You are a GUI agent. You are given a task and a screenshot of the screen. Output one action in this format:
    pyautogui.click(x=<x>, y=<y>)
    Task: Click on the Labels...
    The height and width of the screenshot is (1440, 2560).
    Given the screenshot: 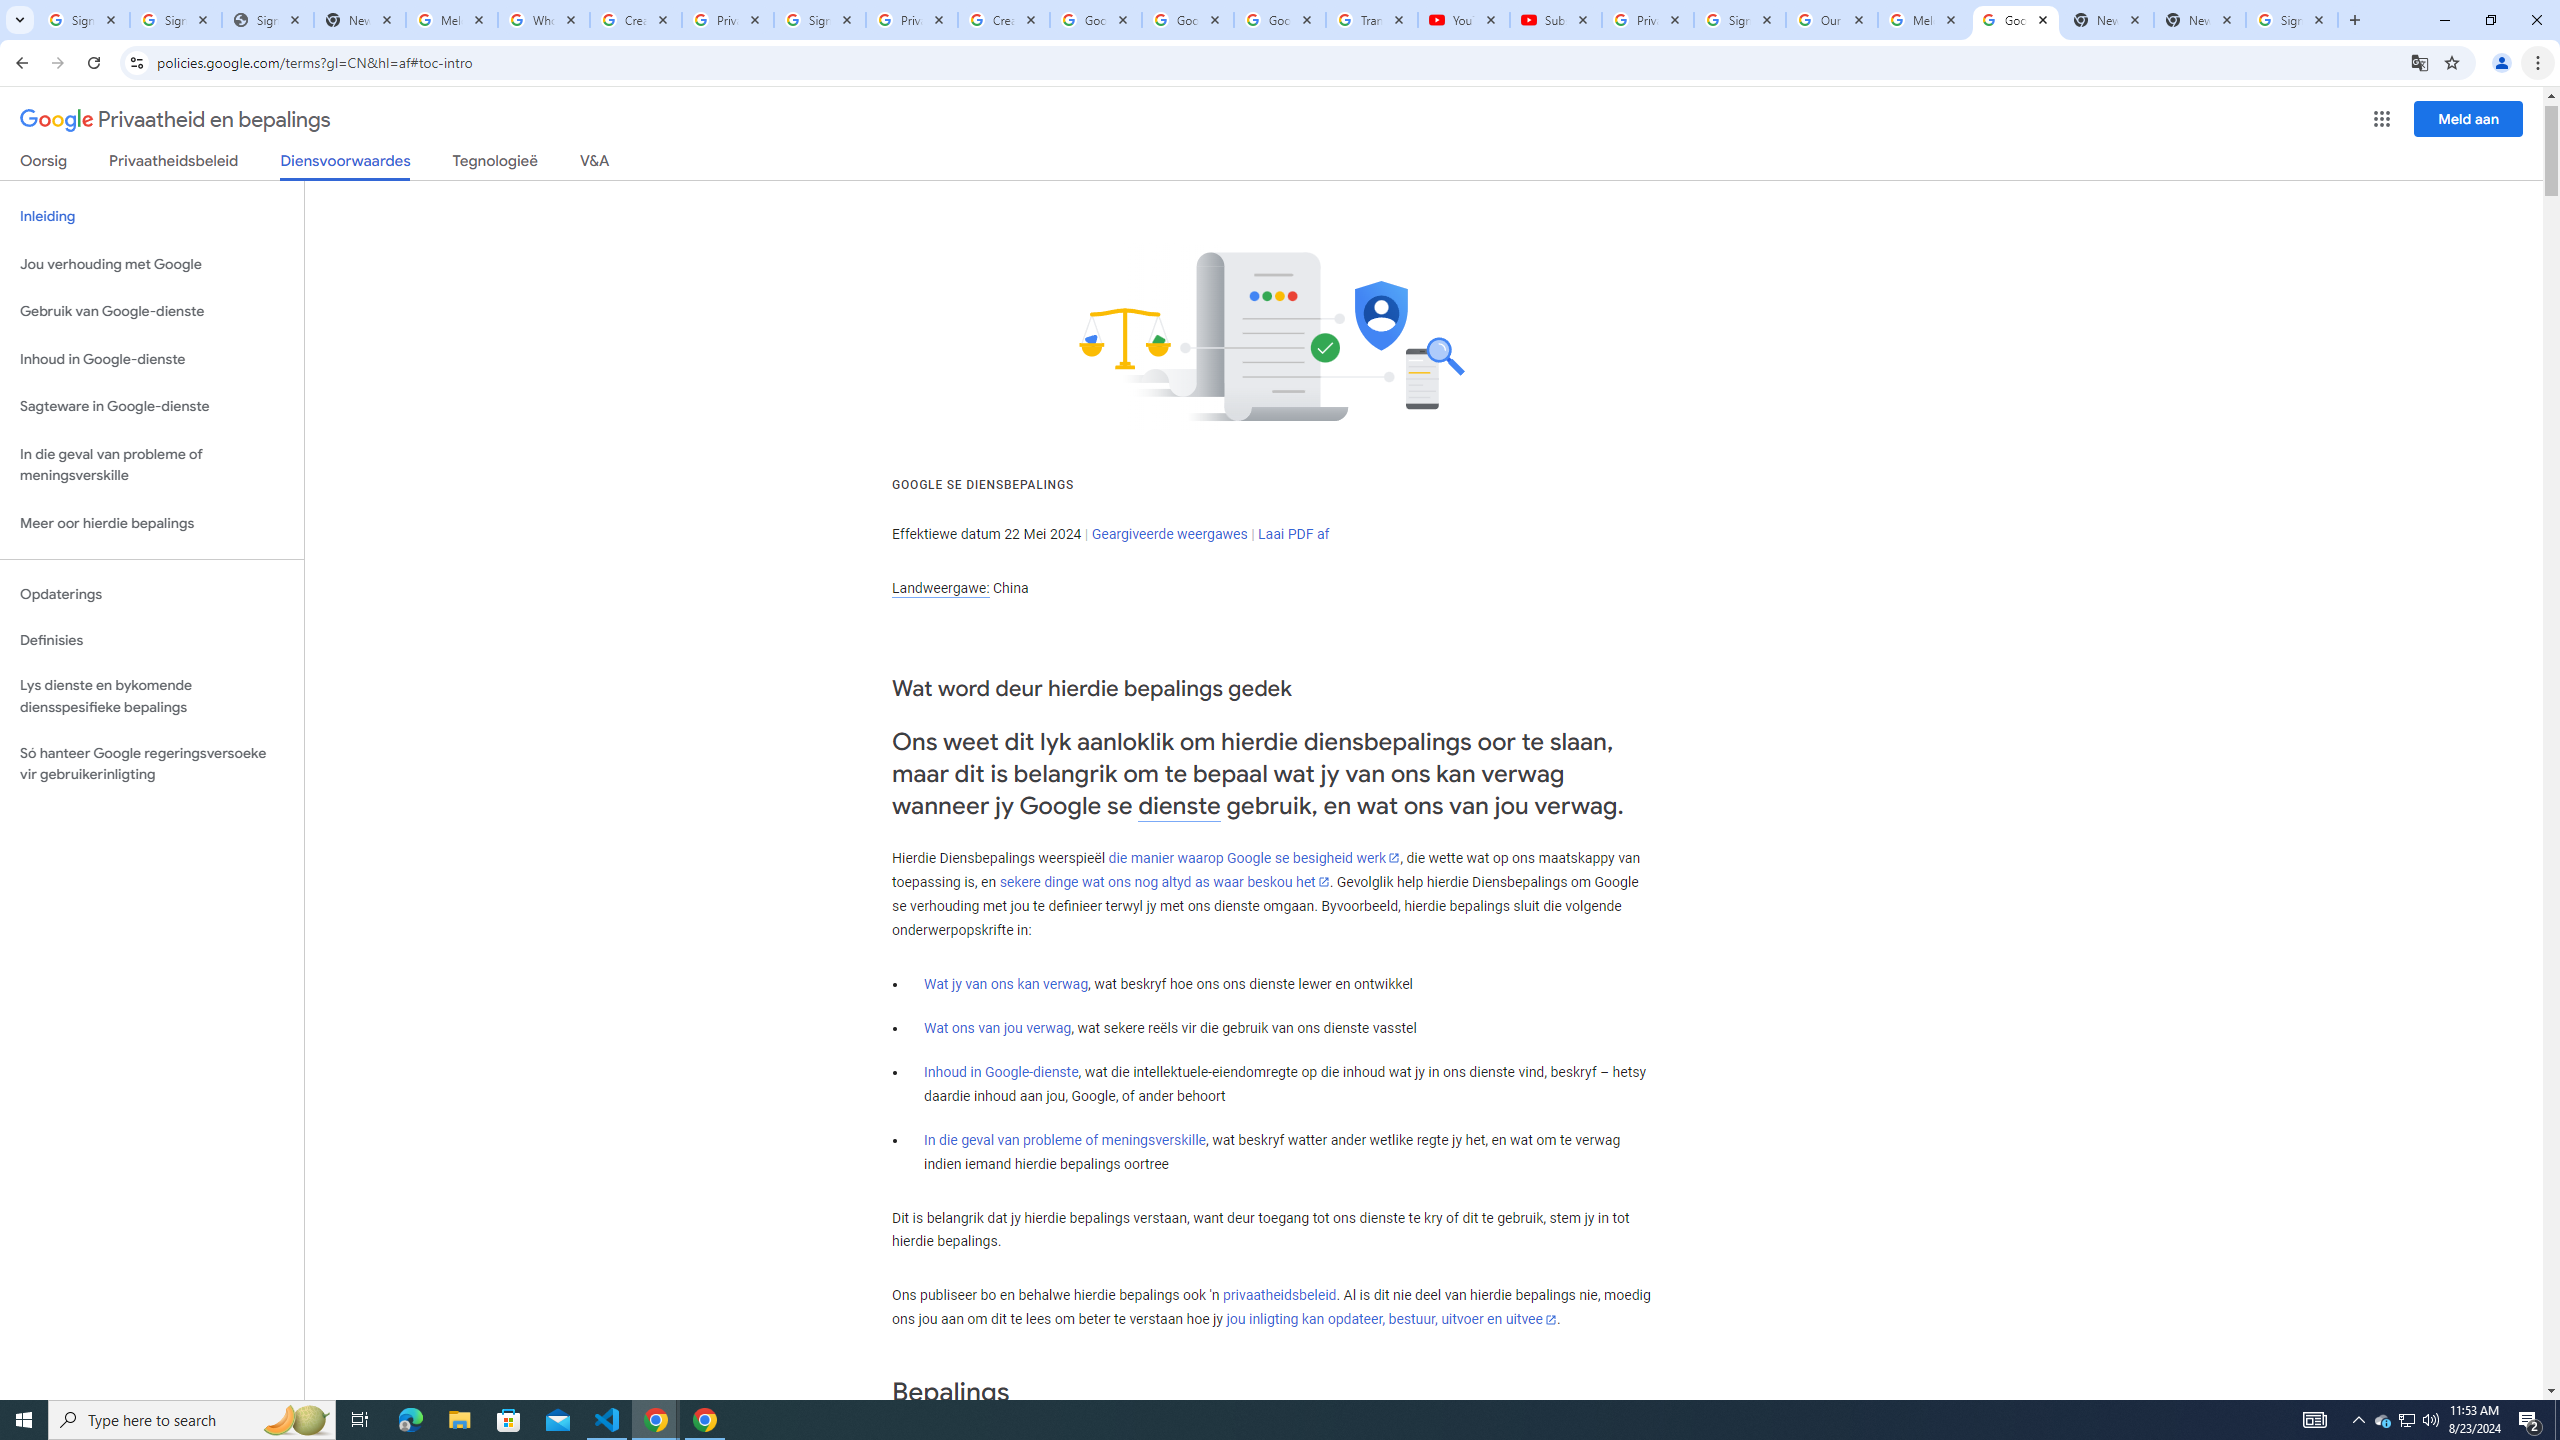 What is the action you would take?
    pyautogui.click(x=232, y=162)
    